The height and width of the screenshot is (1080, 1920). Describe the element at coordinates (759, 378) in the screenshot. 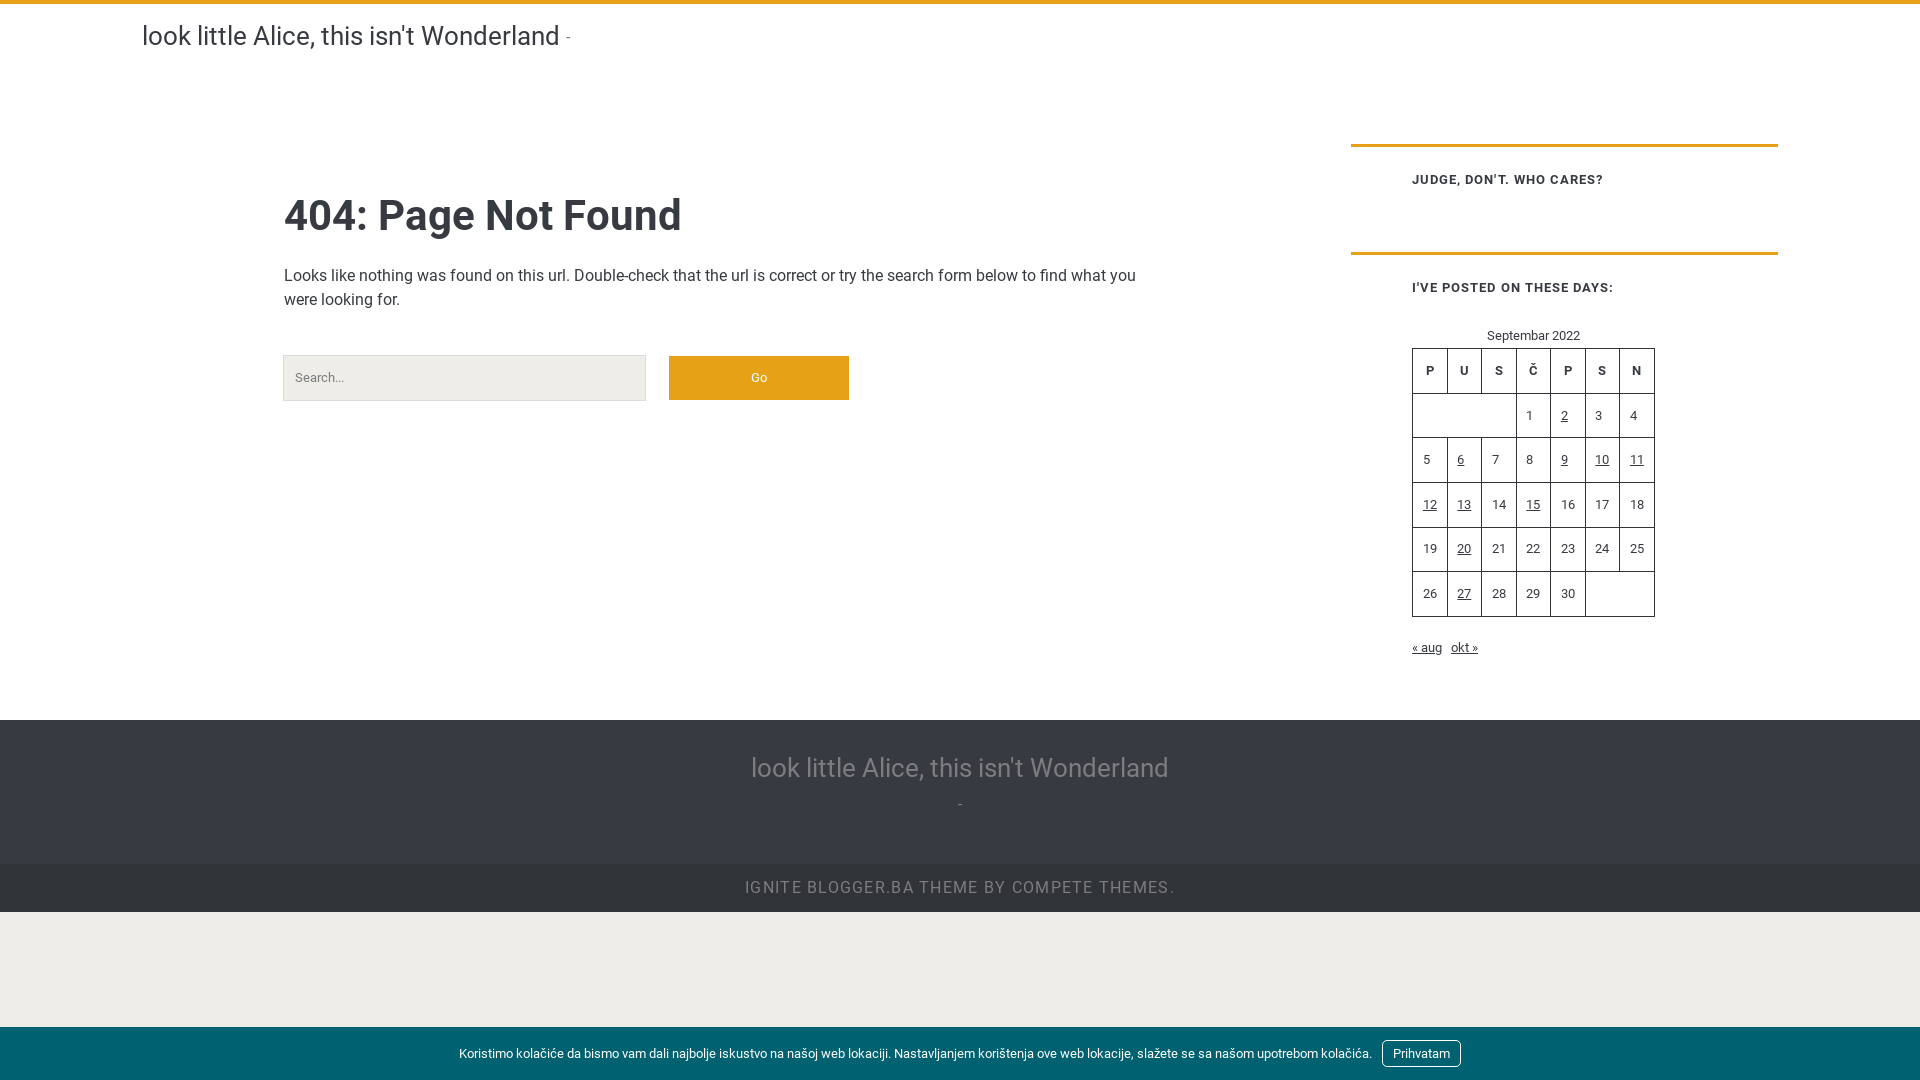

I see `Go` at that location.